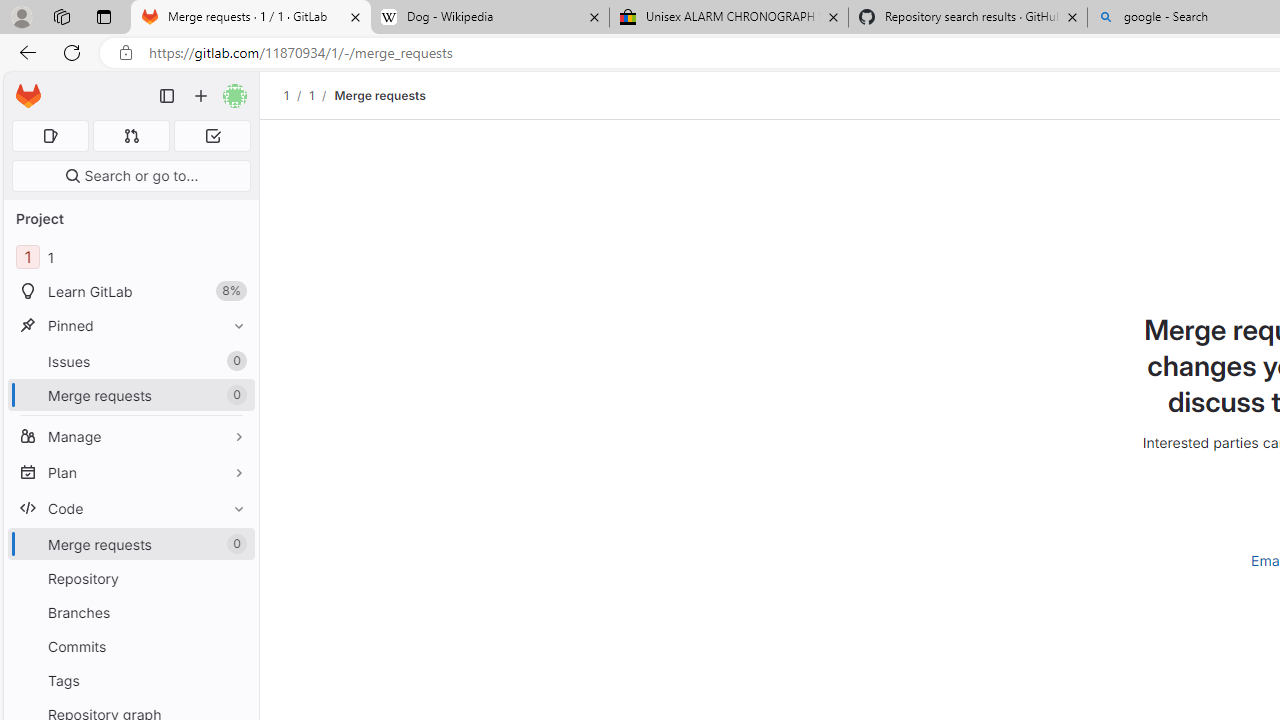 This screenshot has height=720, width=1280. Describe the element at coordinates (234, 544) in the screenshot. I see `Unpin Merge requests` at that location.